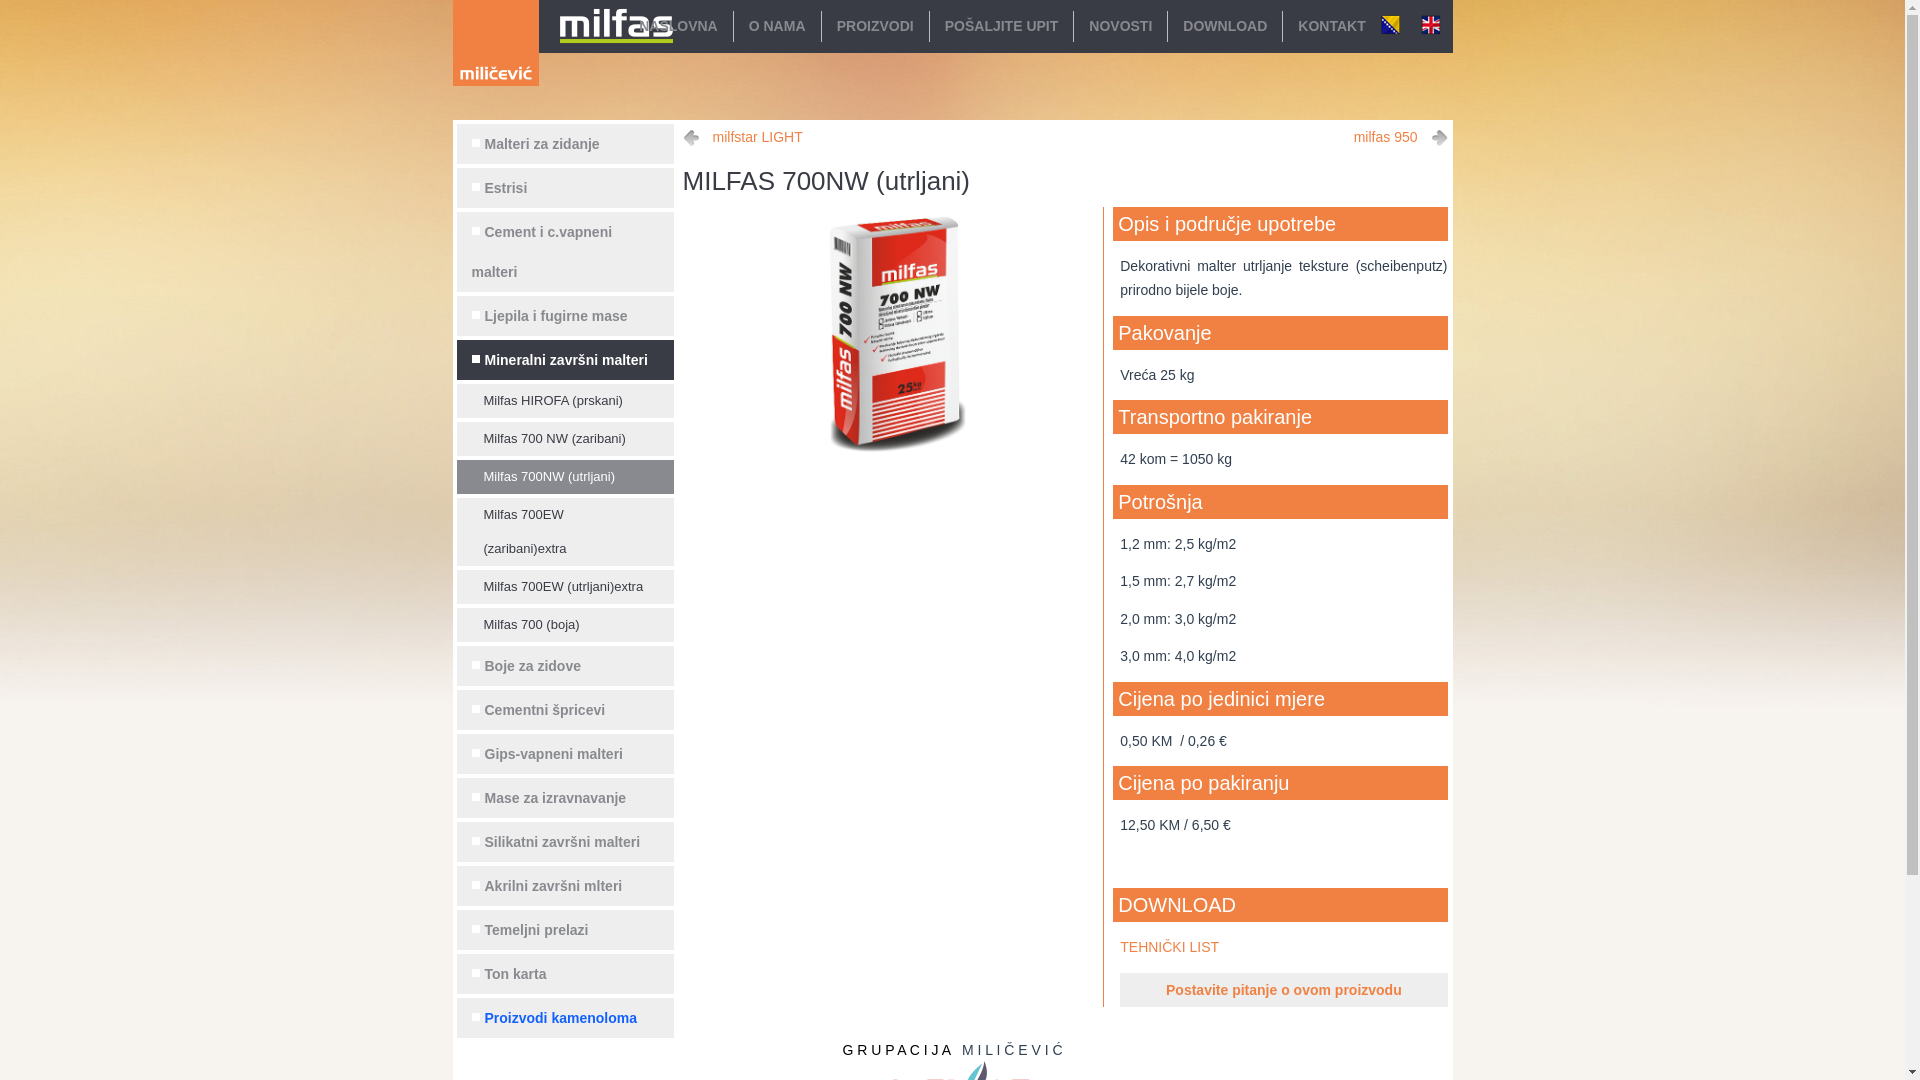 This screenshot has height=1080, width=1920. I want to click on Gips-vapneni malteri, so click(564, 754).